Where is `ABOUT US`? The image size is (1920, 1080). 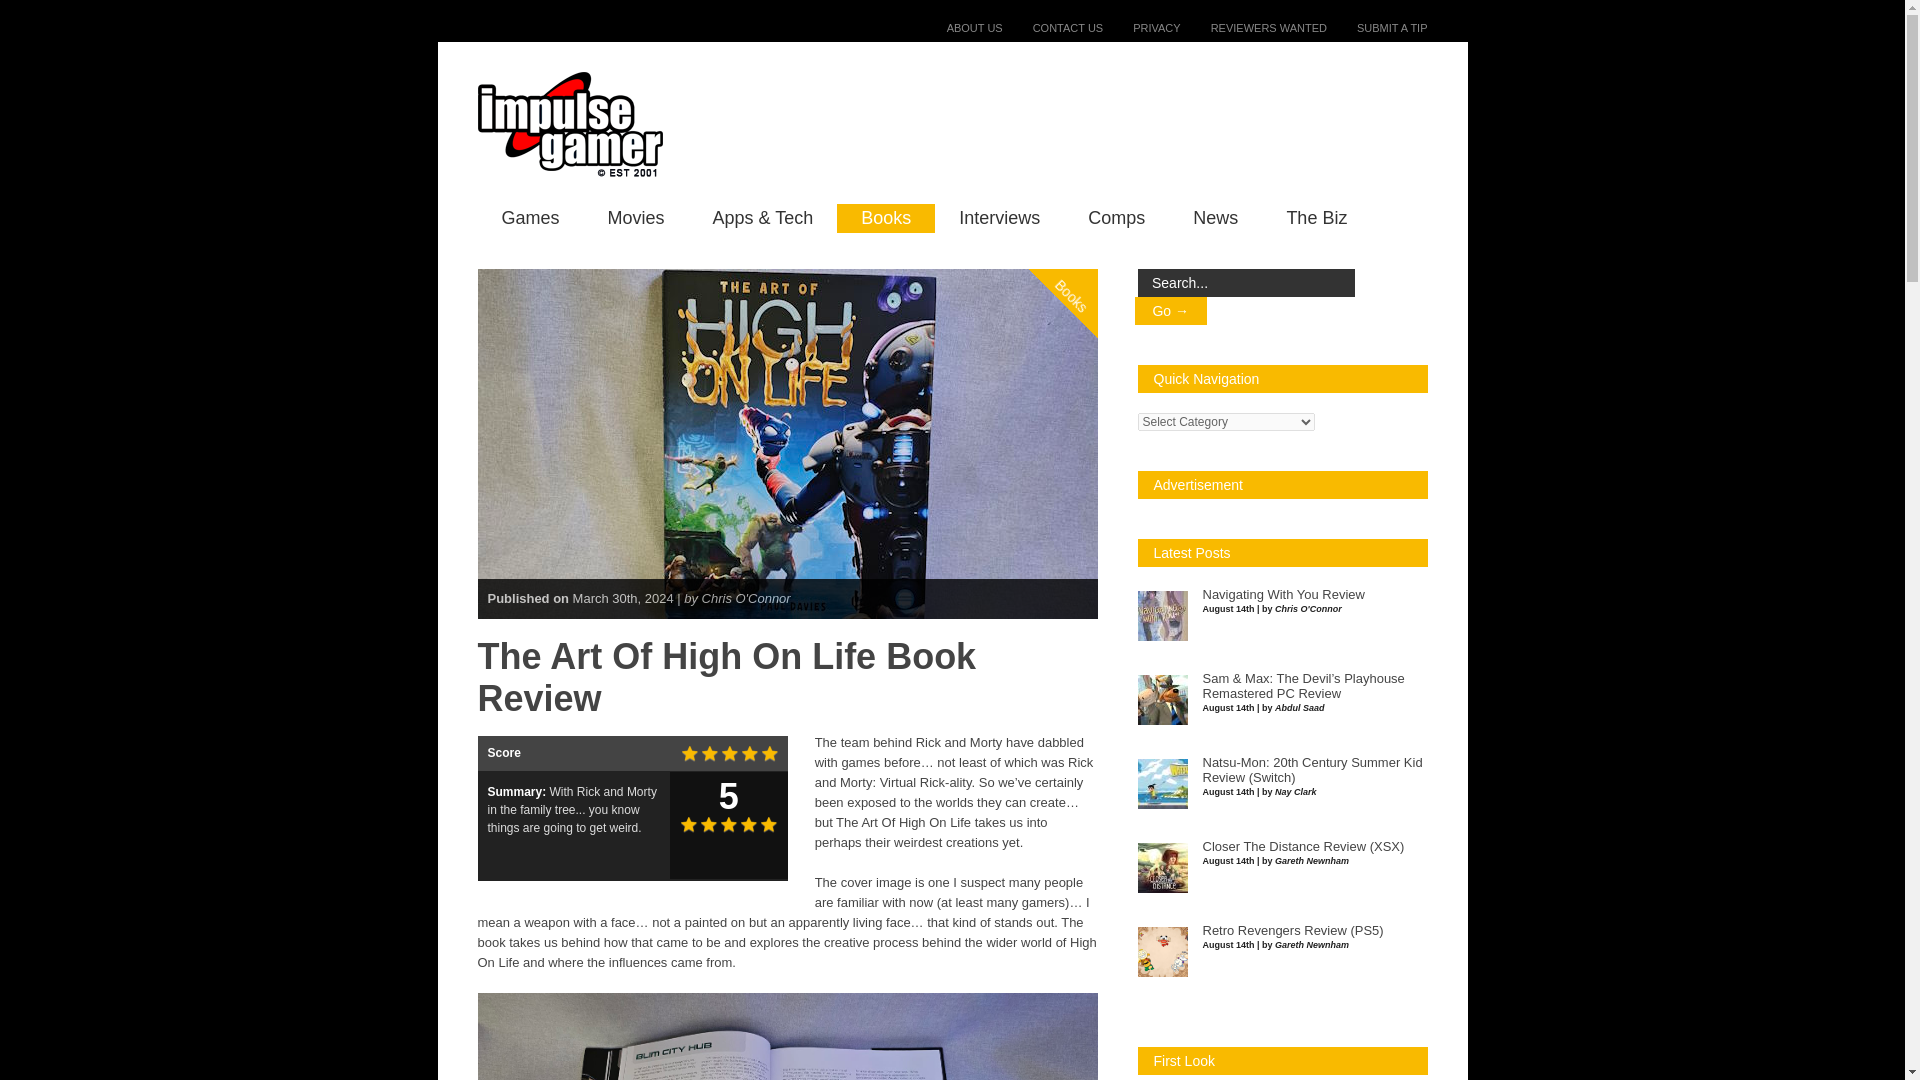
ABOUT US is located at coordinates (960, 27).